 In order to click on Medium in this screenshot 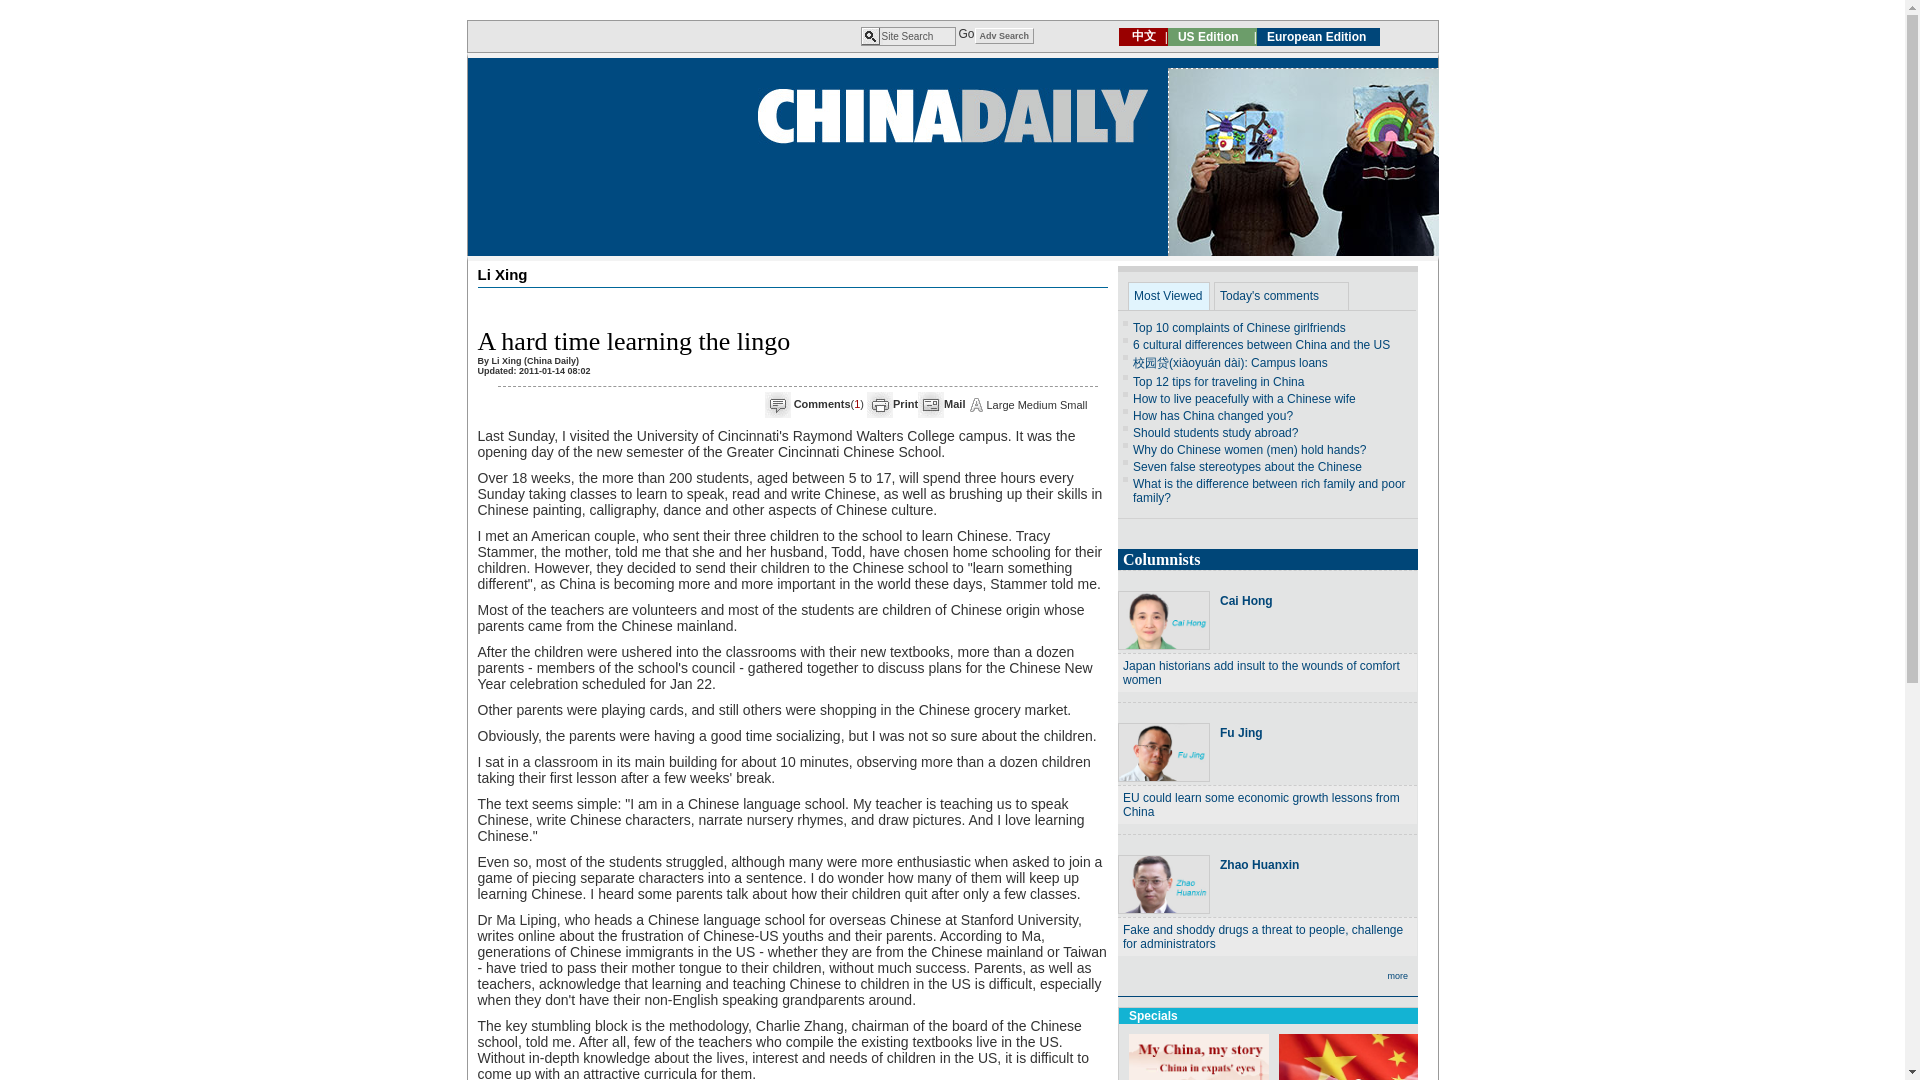, I will do `click(1037, 404)`.